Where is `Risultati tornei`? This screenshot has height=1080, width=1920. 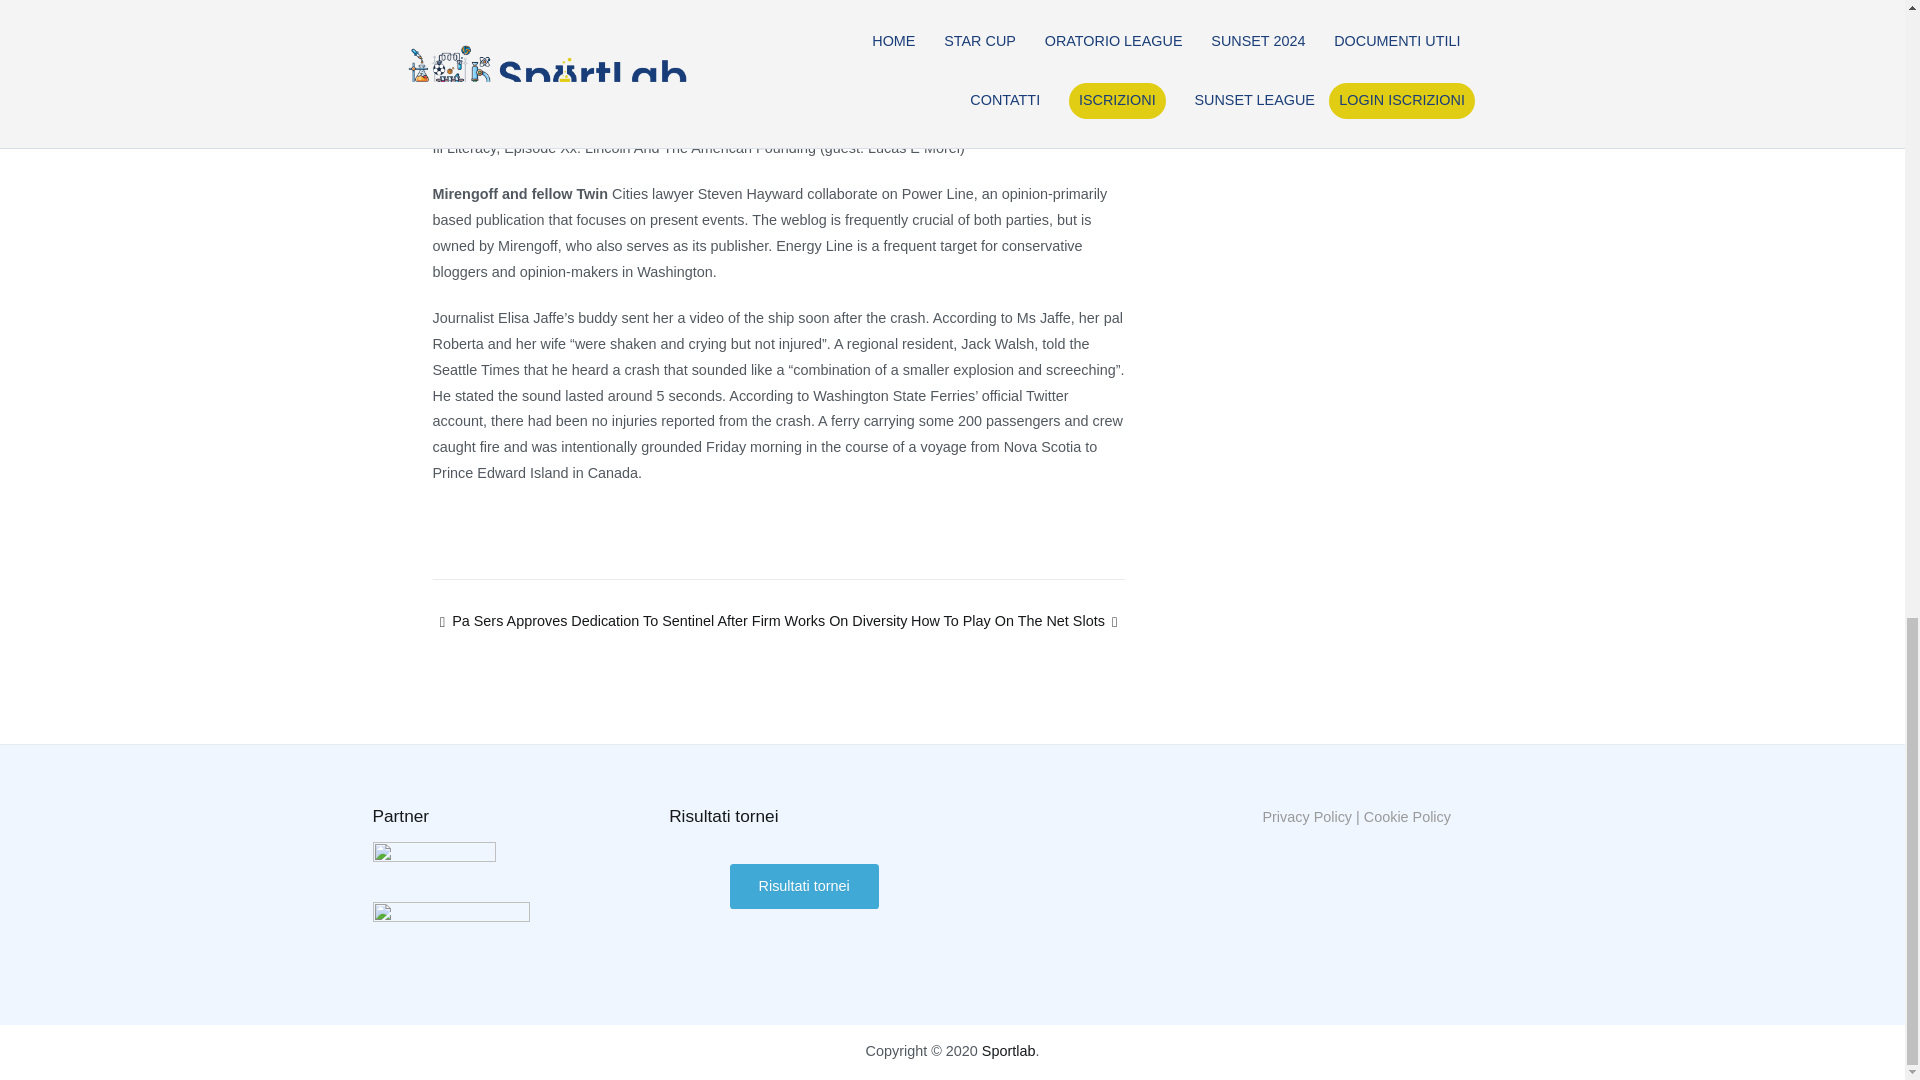 Risultati tornei is located at coordinates (804, 886).